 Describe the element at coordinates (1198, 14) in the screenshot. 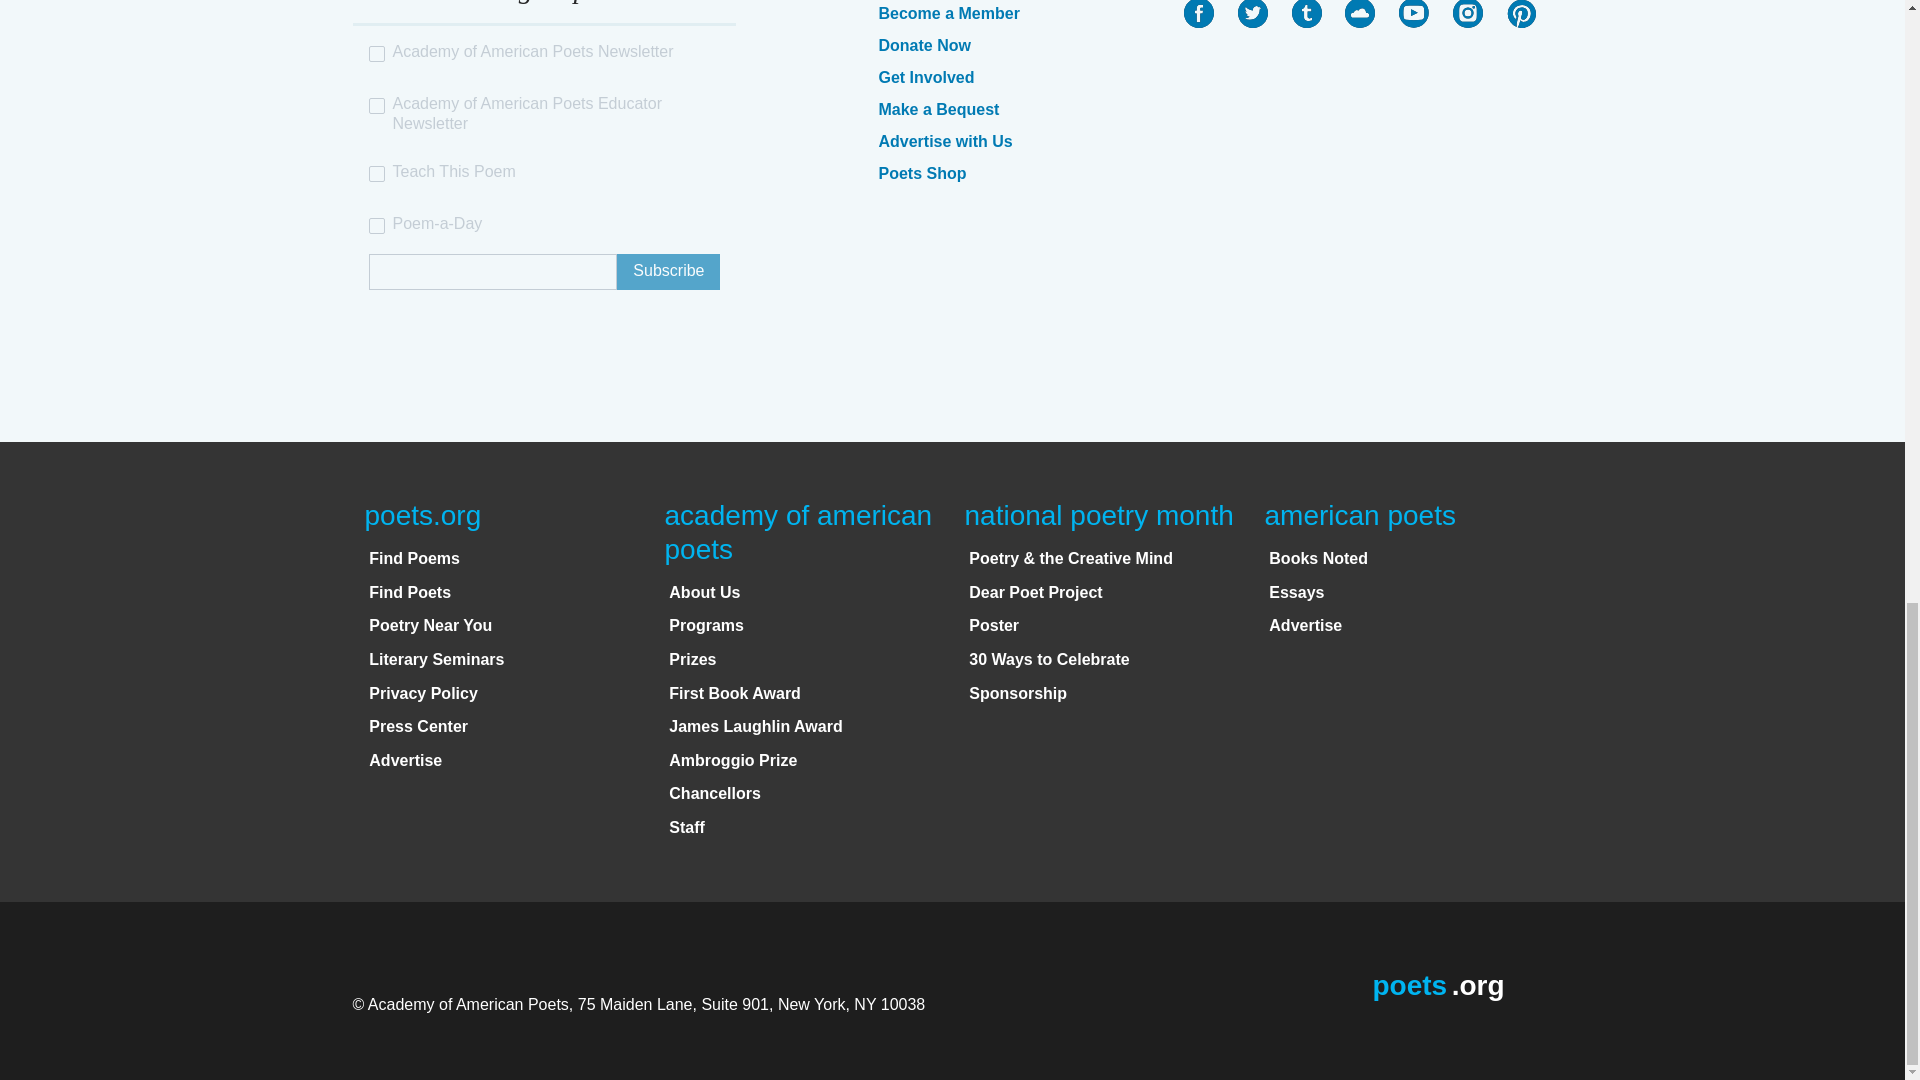

I see `Facebook` at that location.